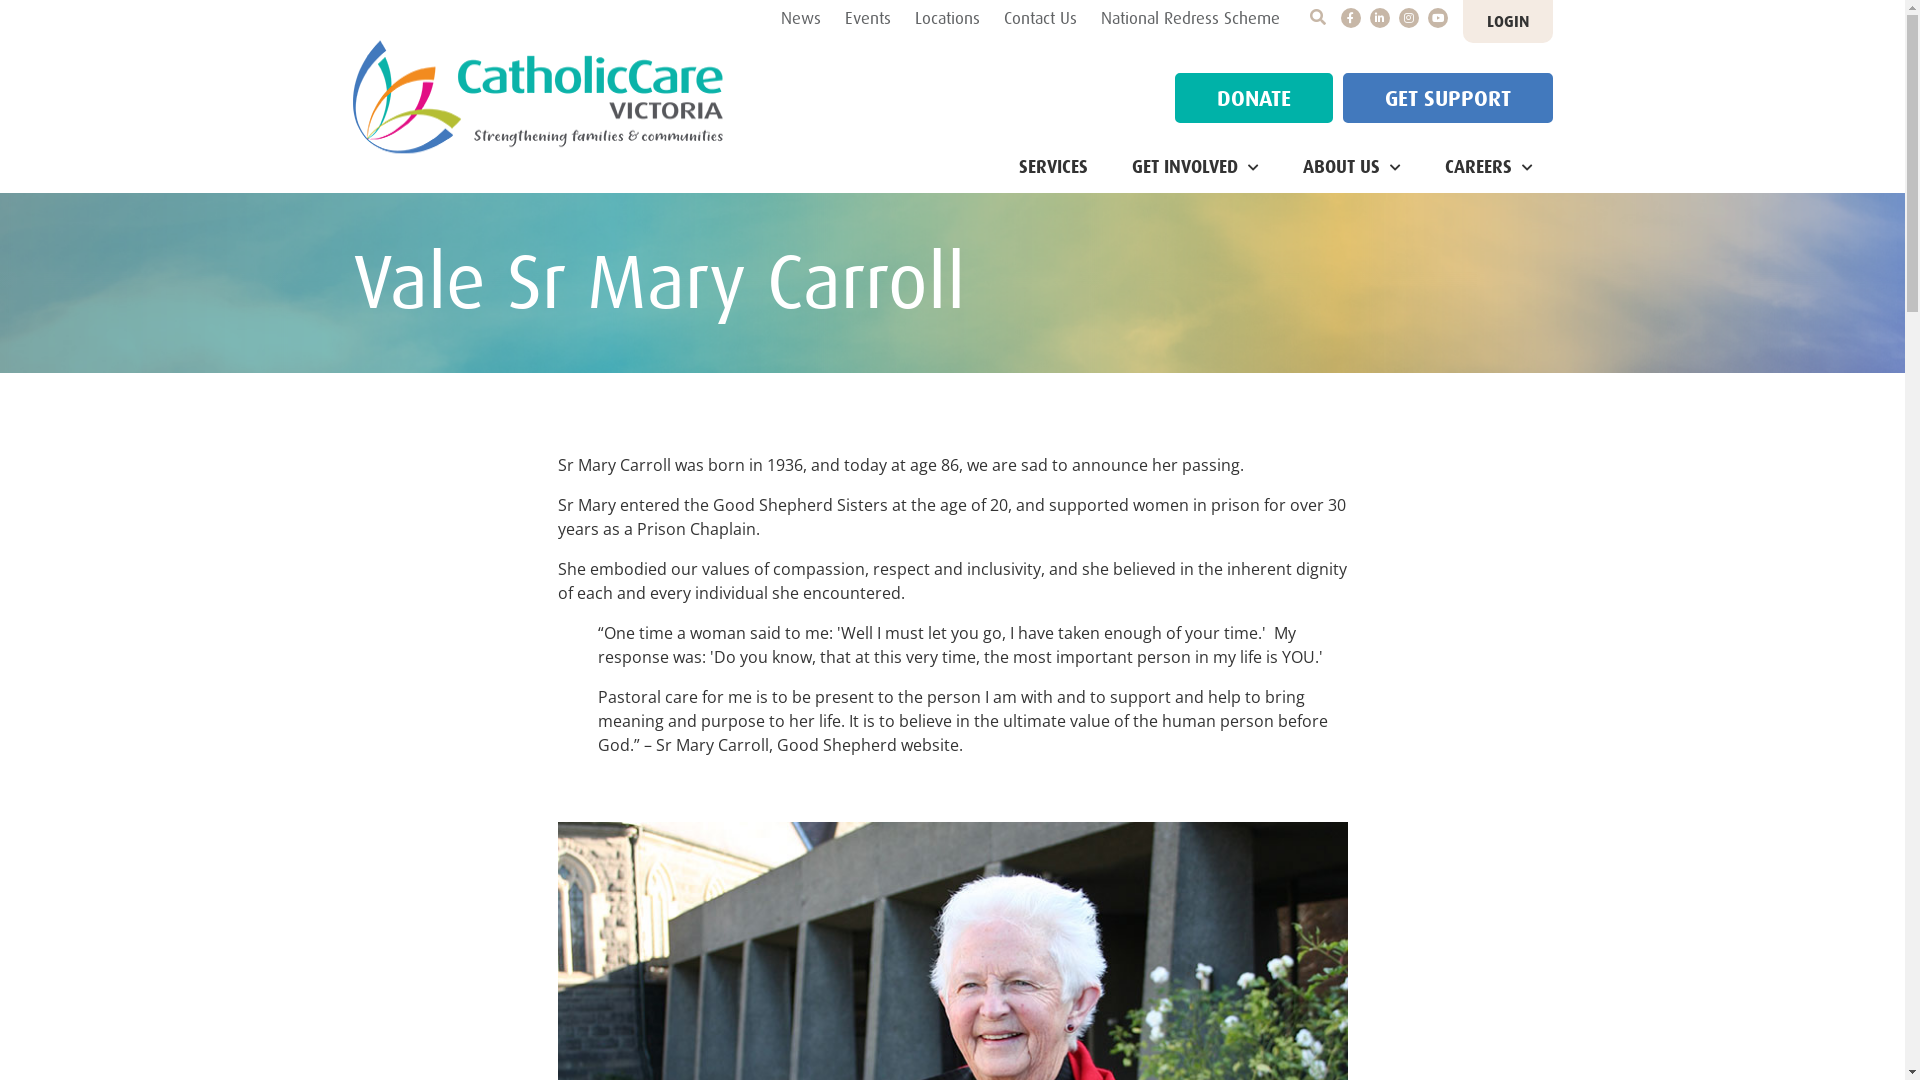  Describe the element at coordinates (1040, 19) in the screenshot. I see `Contact Us` at that location.